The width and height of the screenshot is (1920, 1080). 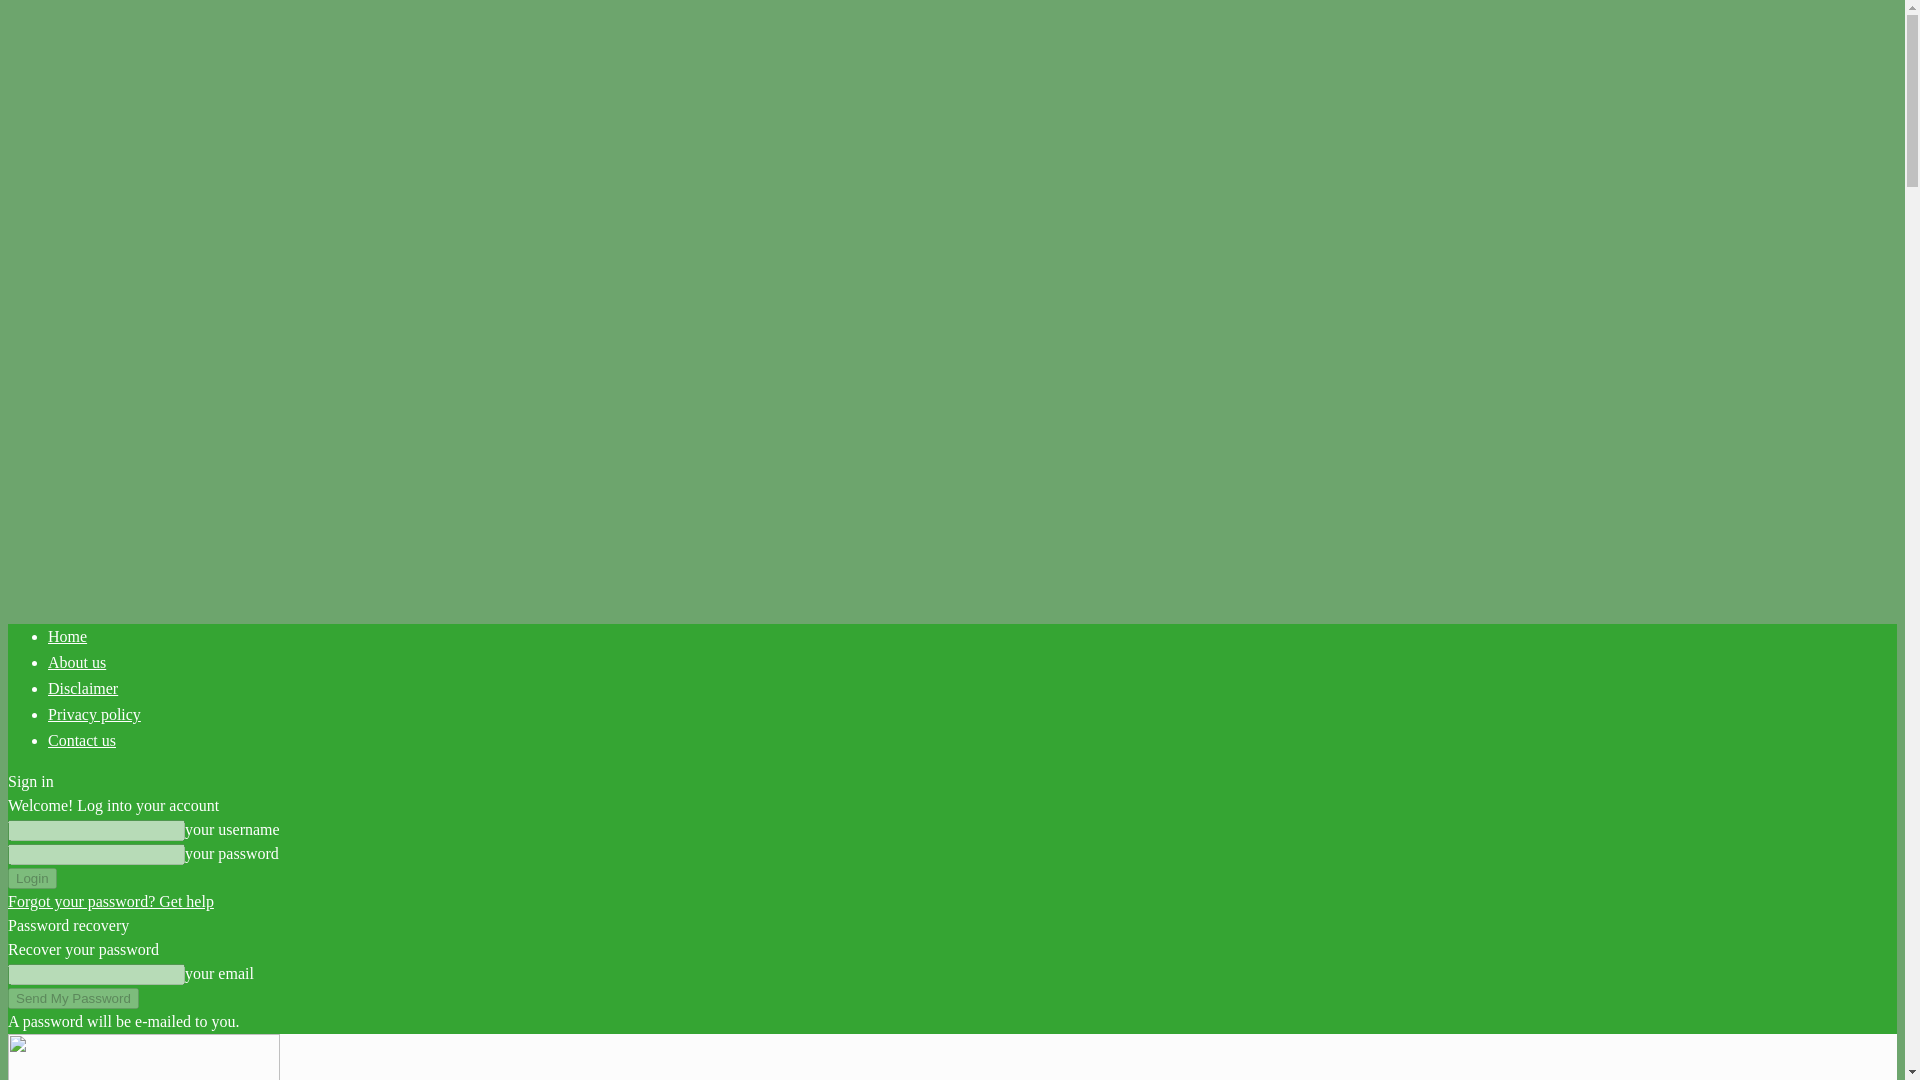 I want to click on Disclaimer, so click(x=82, y=688).